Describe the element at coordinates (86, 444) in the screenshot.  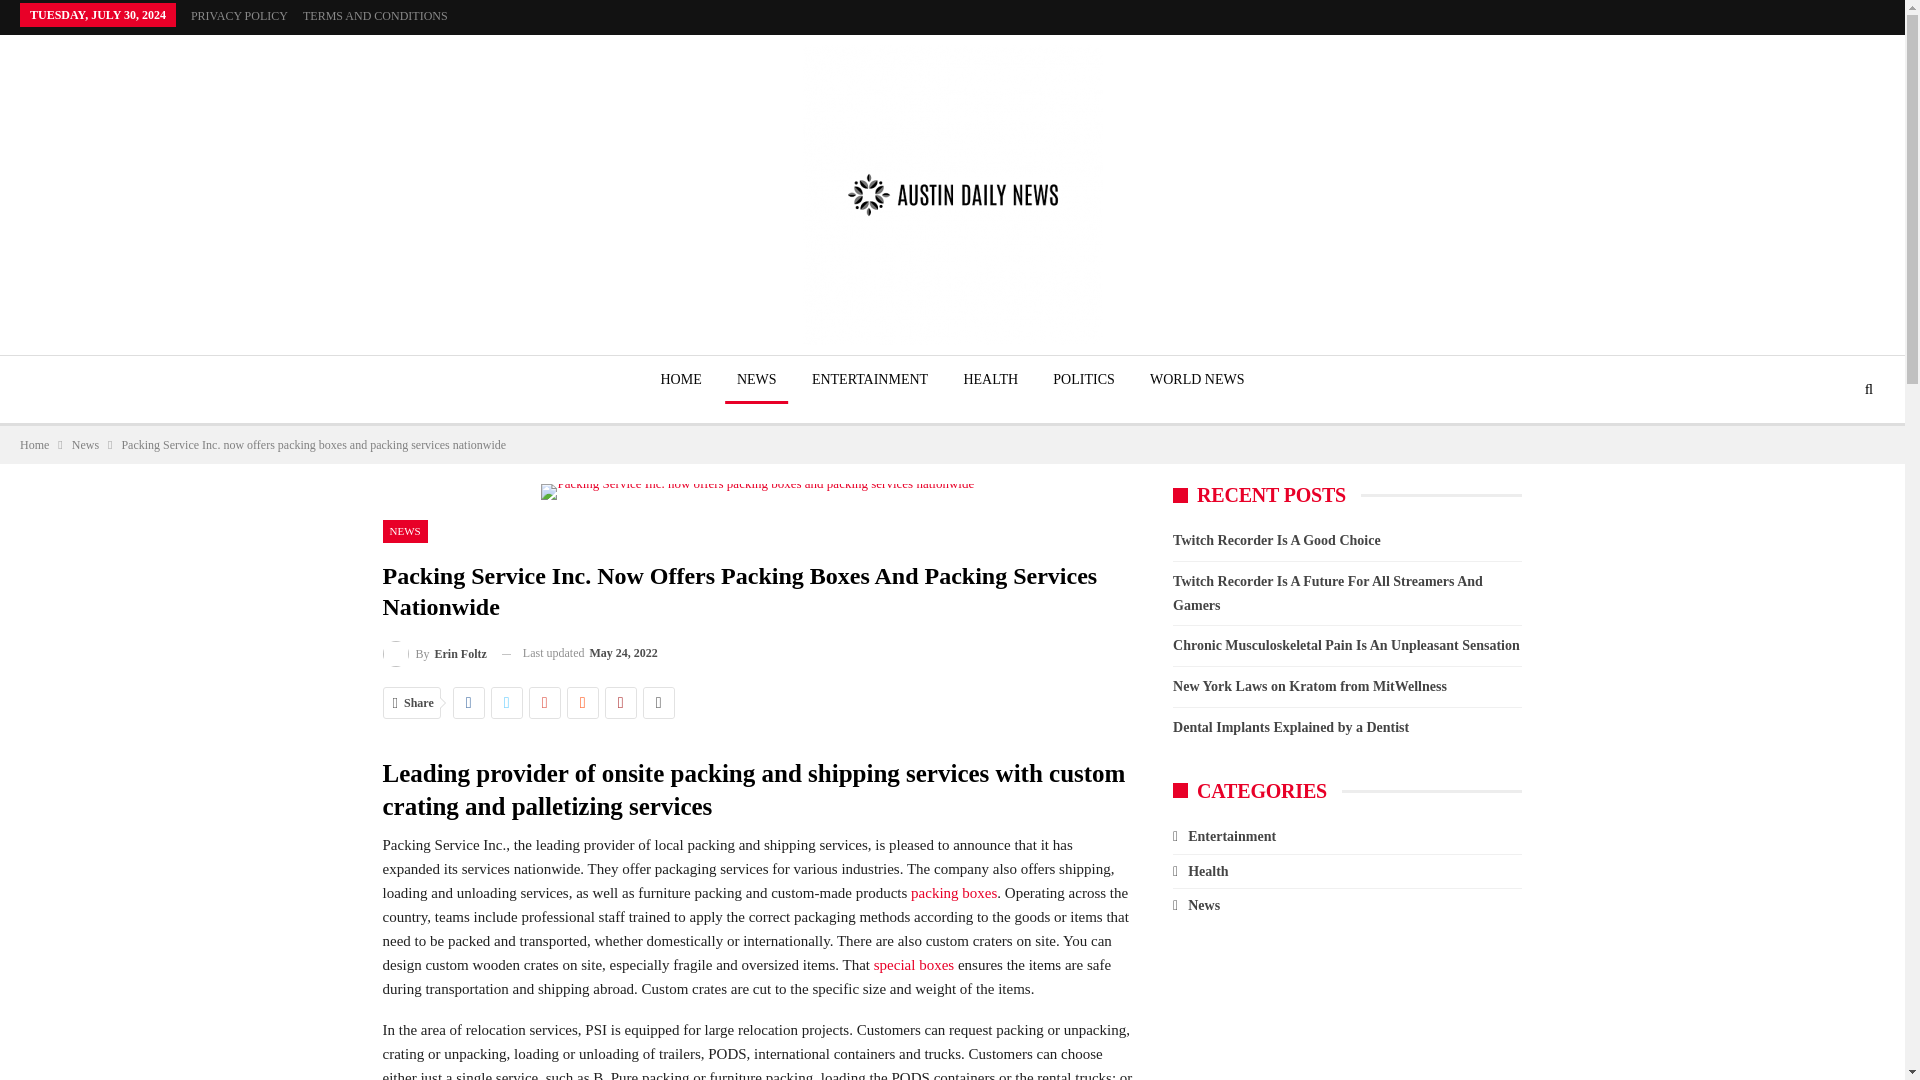
I see `News` at that location.